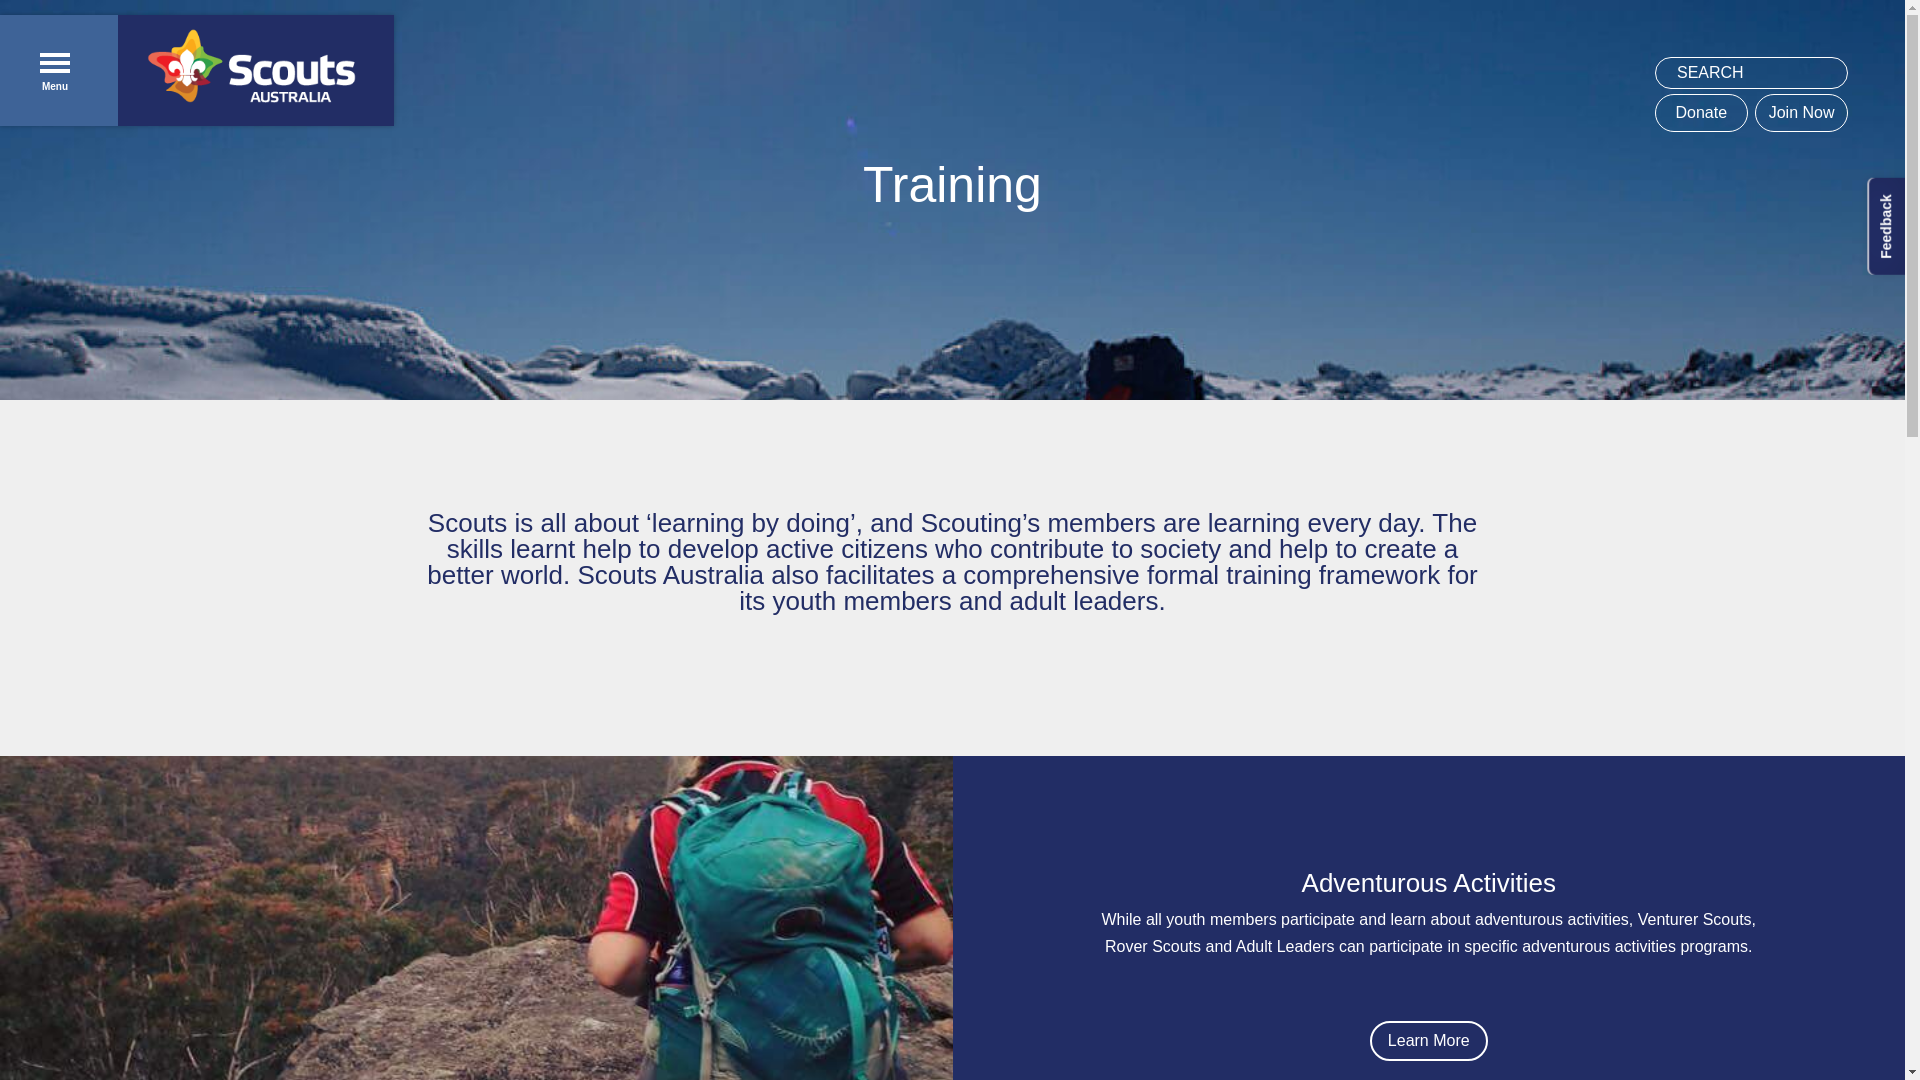  I want to click on Join Now, so click(1800, 112).